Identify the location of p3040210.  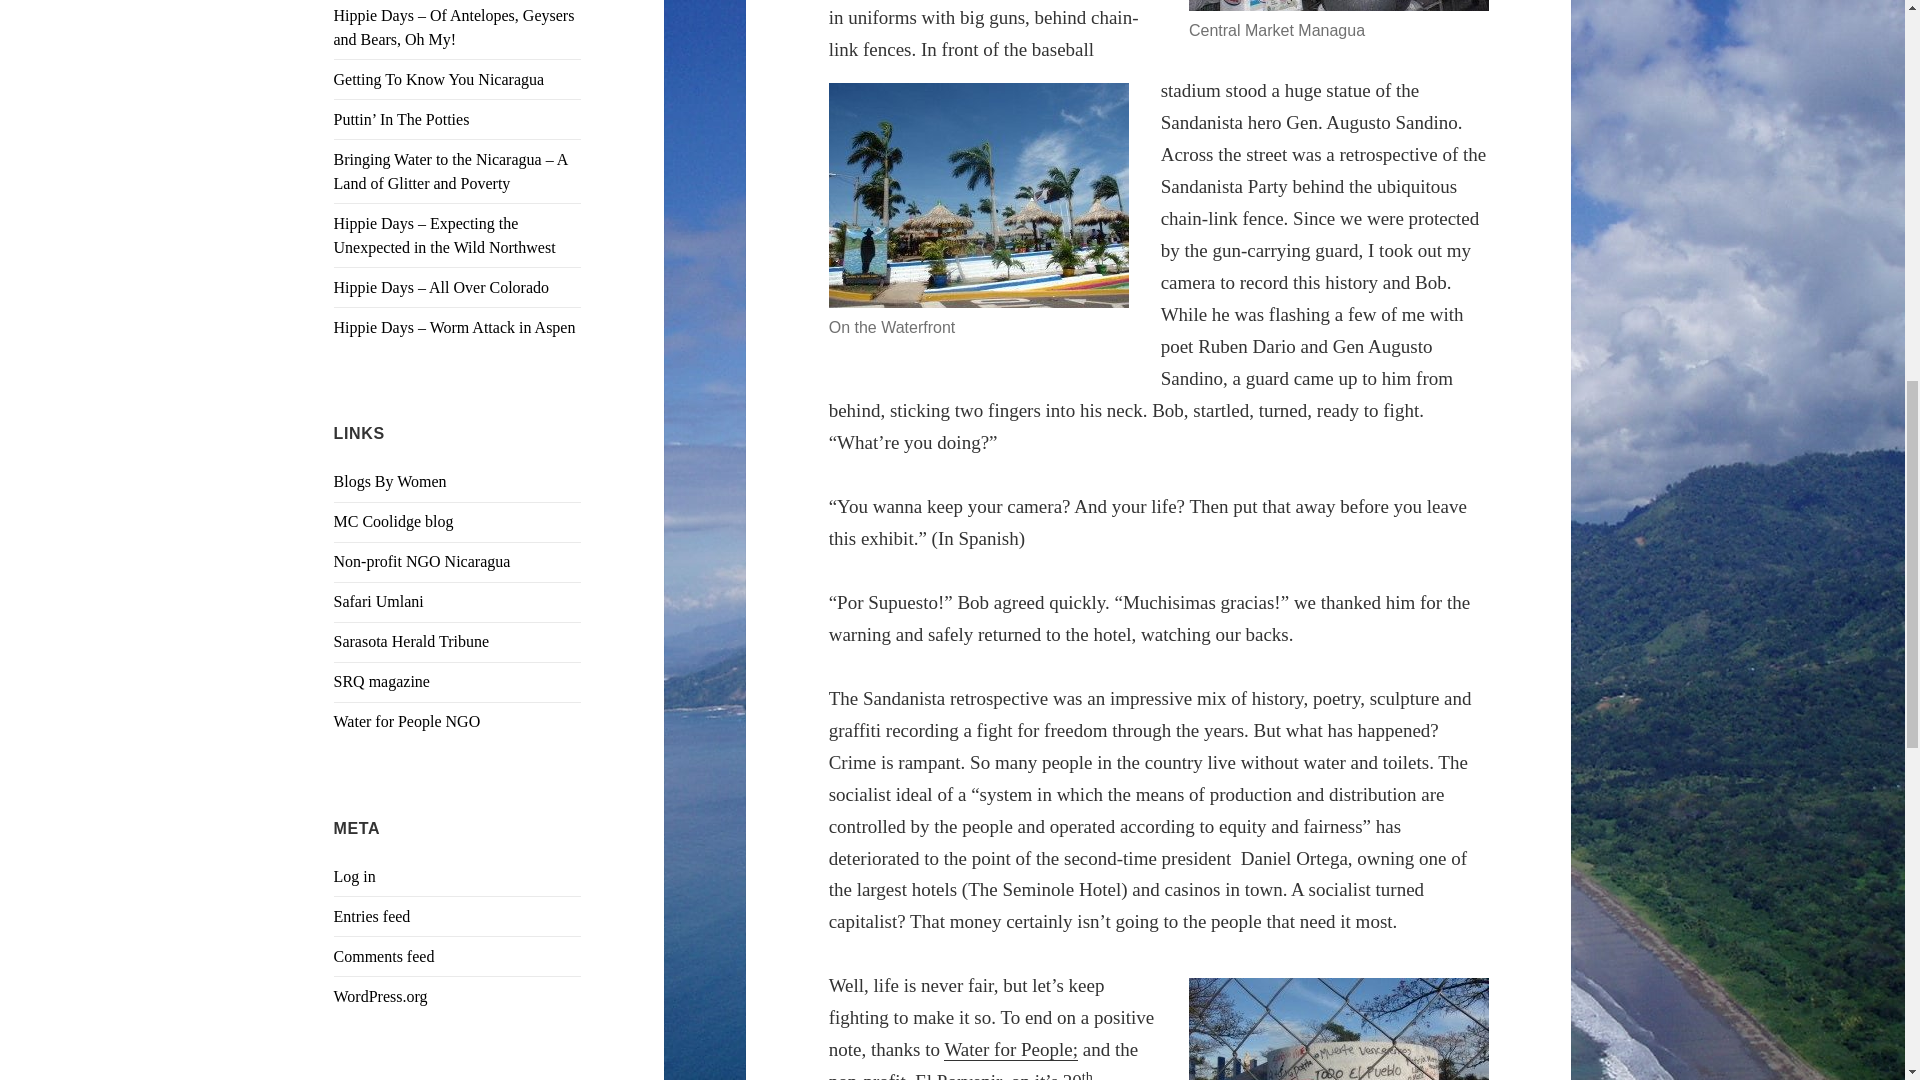
(978, 195).